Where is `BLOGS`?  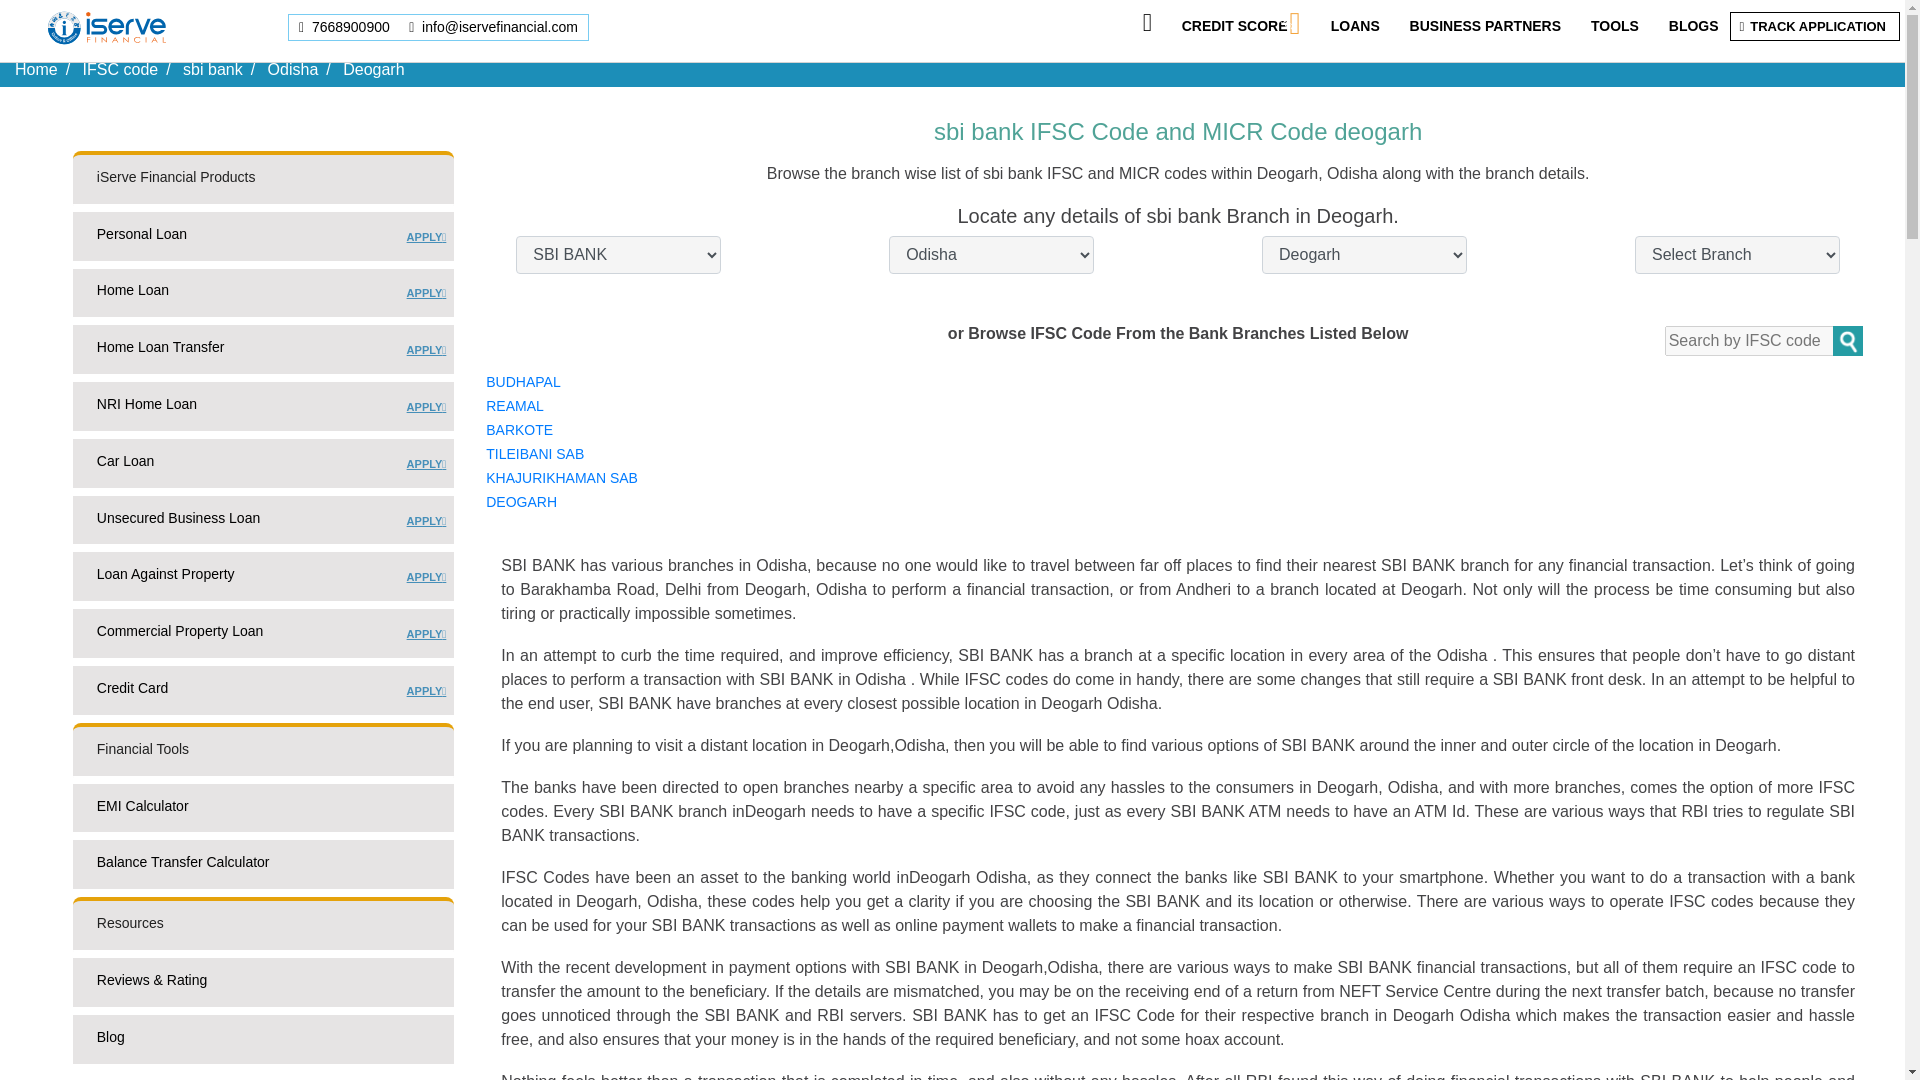 BLOGS is located at coordinates (212, 68).